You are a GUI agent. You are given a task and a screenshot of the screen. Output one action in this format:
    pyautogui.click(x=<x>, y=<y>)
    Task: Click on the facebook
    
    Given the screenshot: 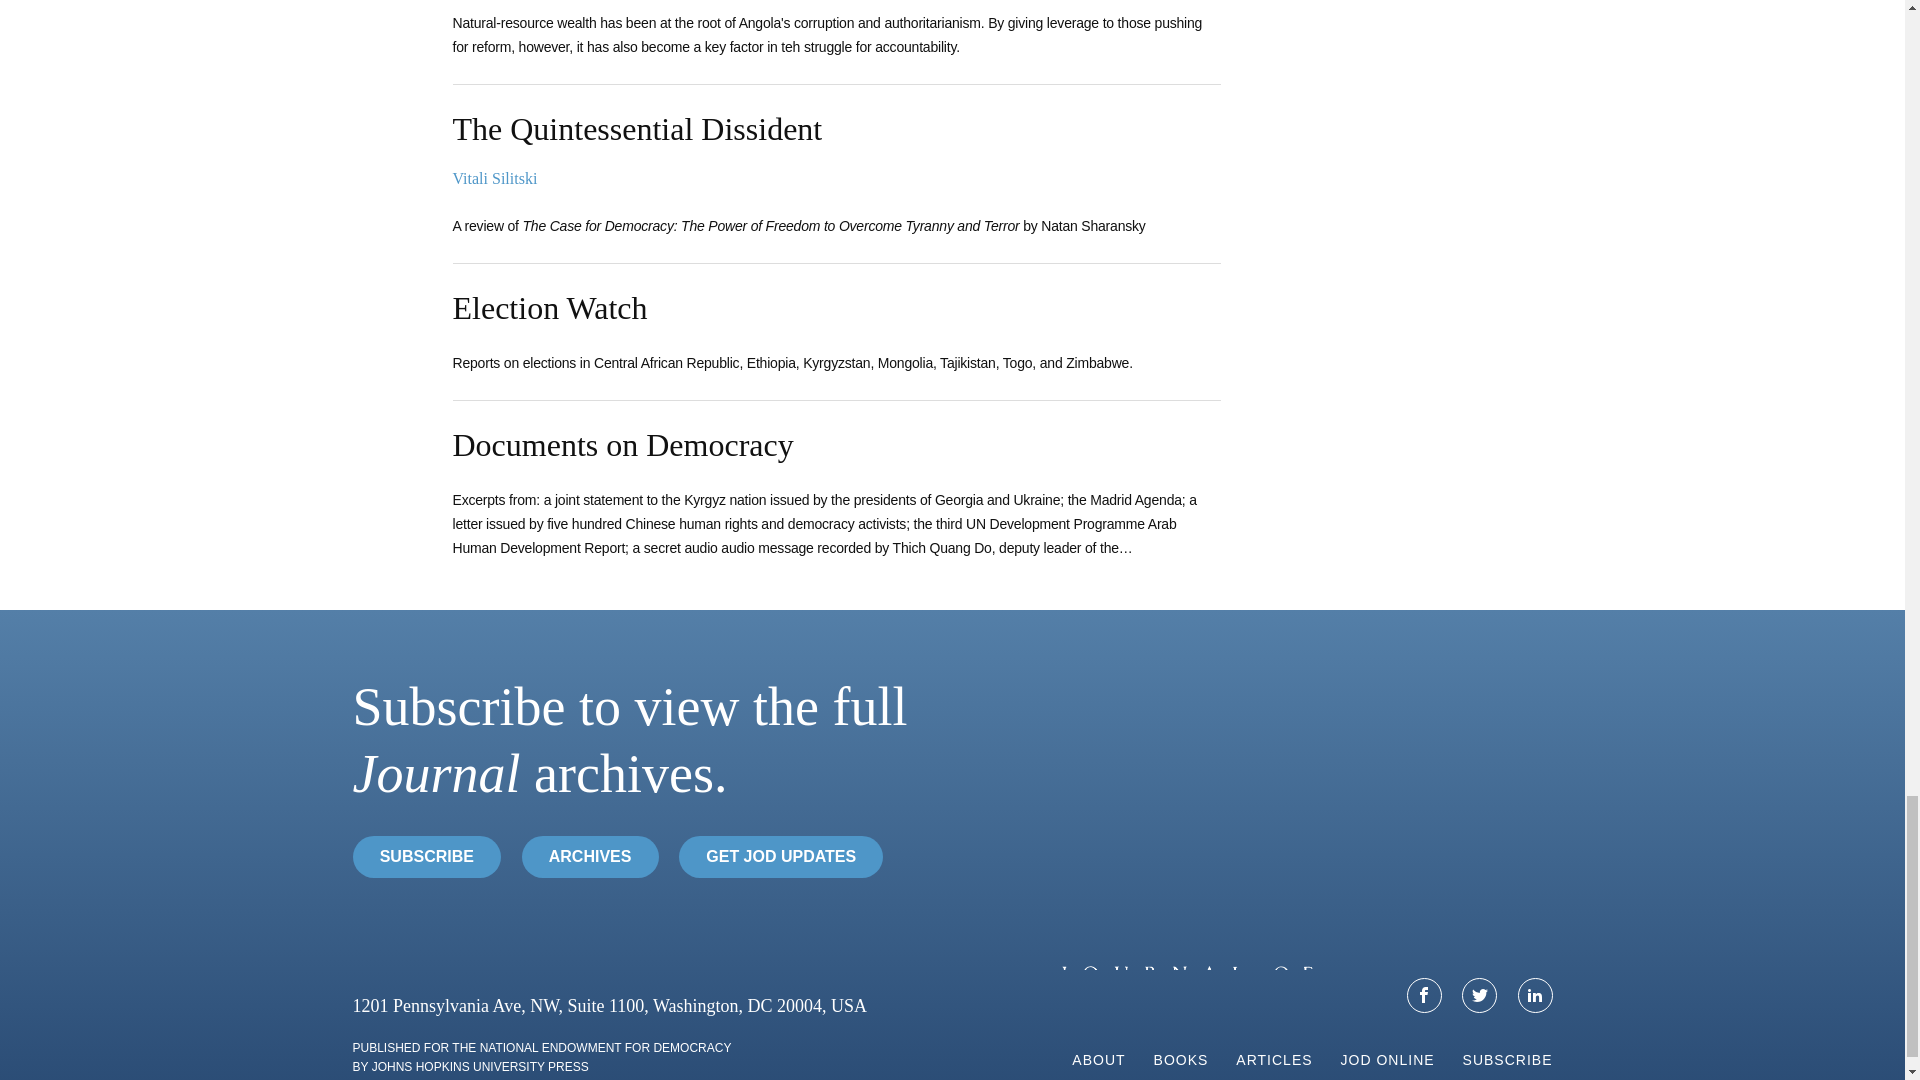 What is the action you would take?
    pyautogui.click(x=1424, y=995)
    